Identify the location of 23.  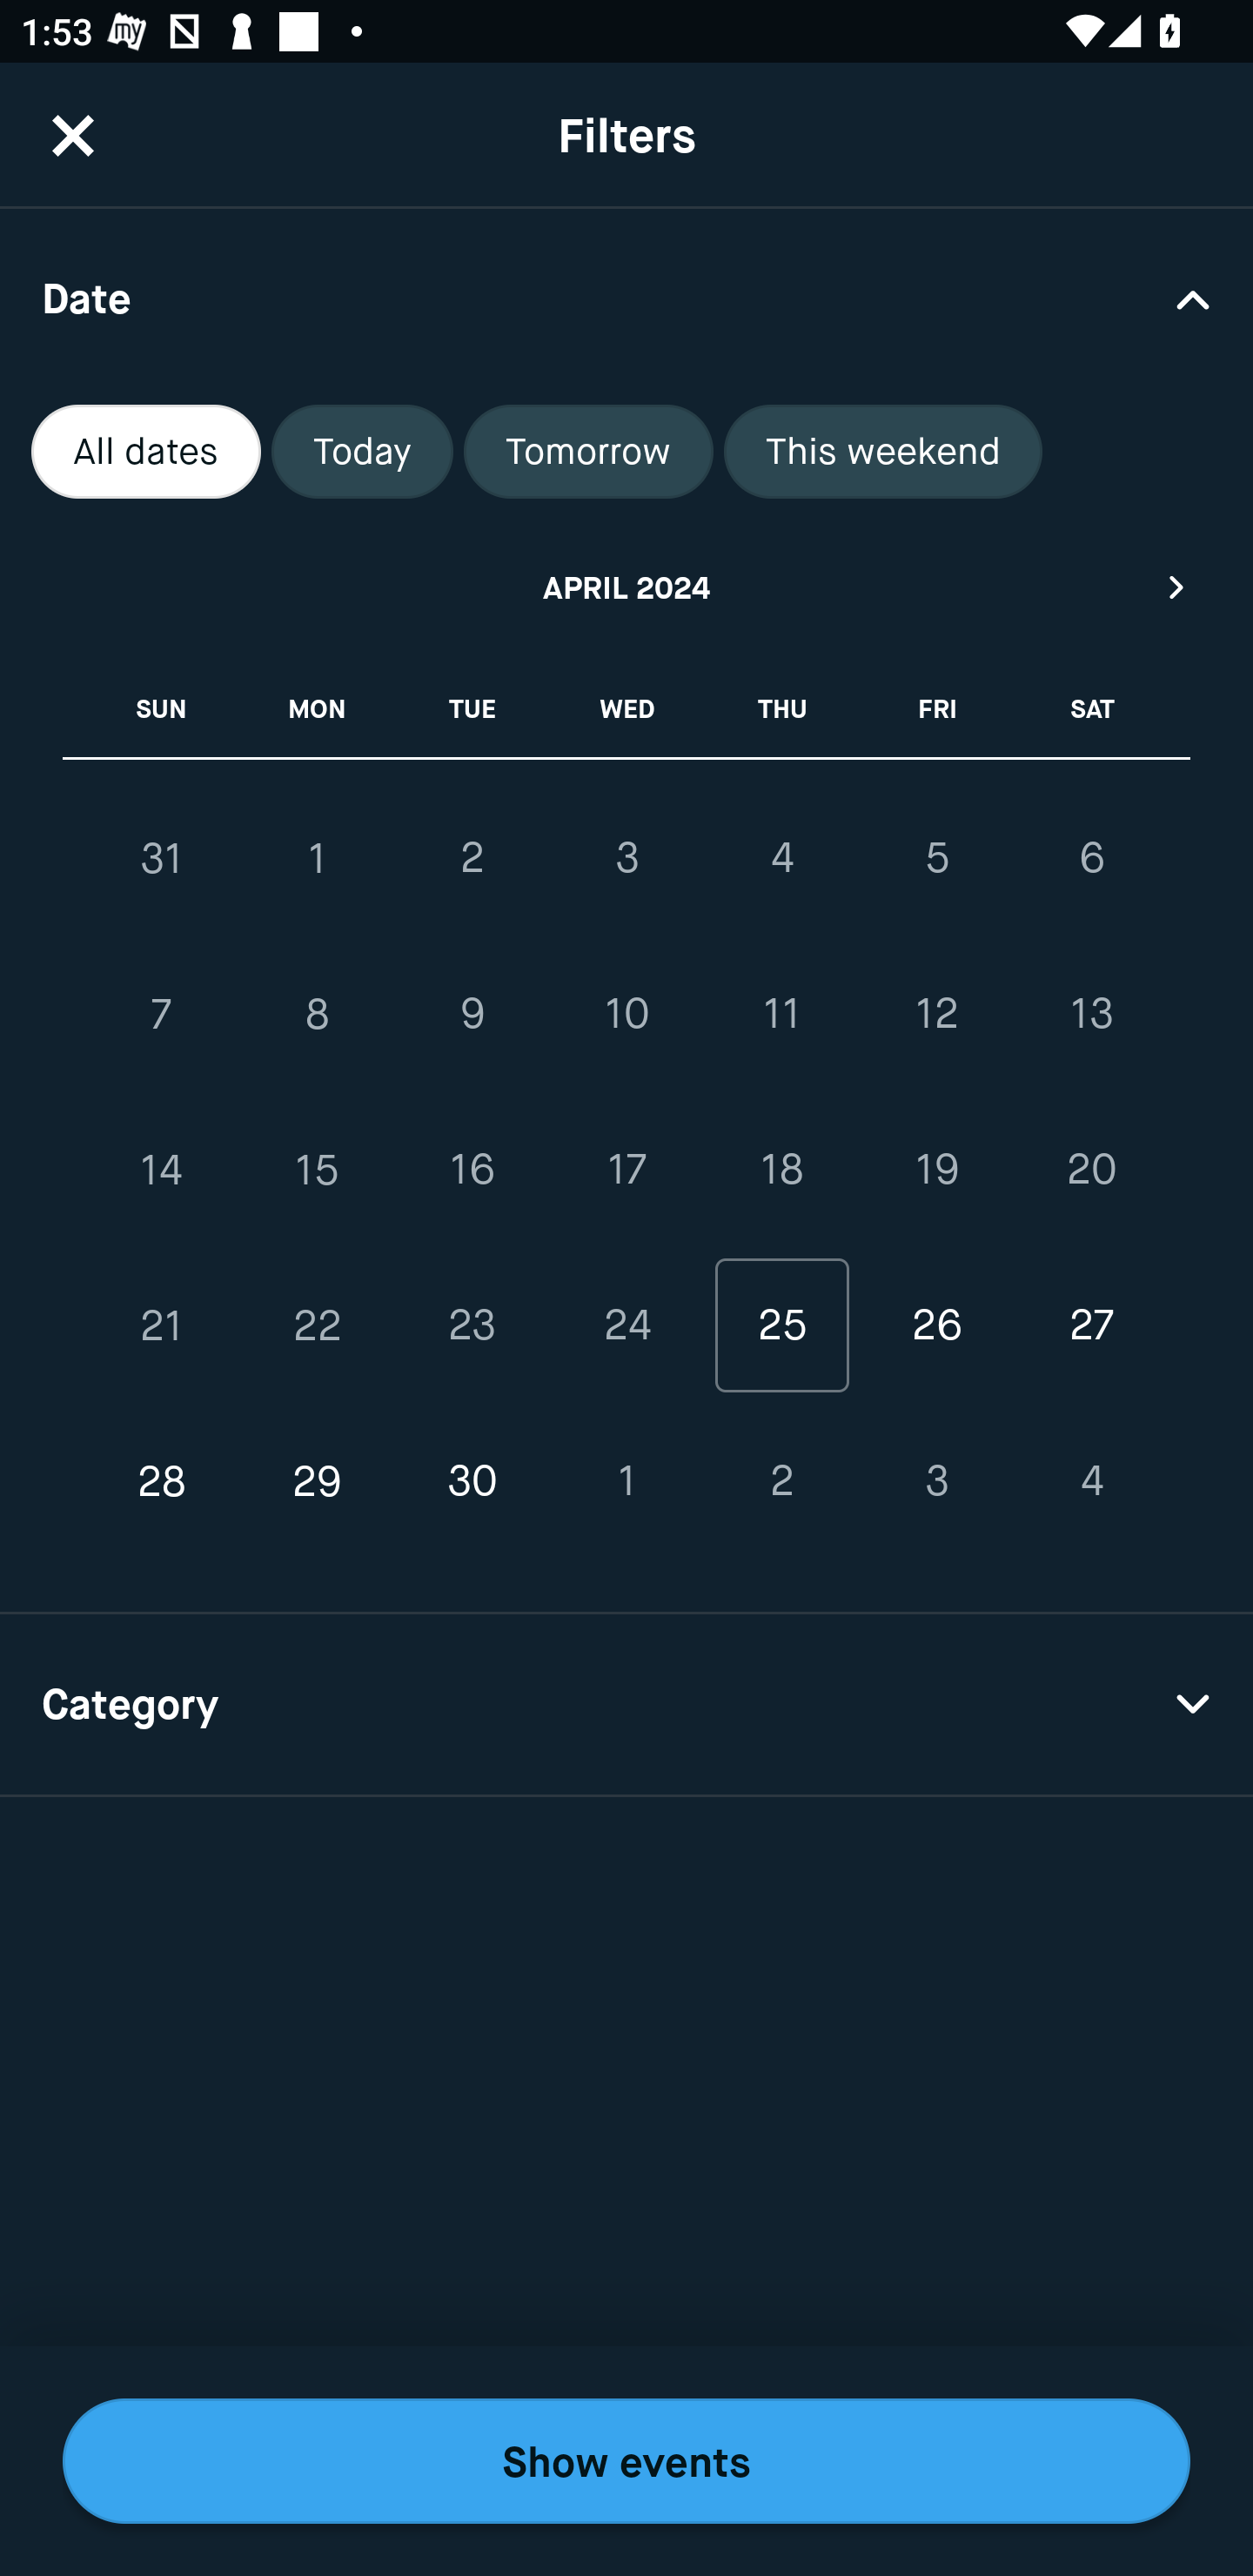
(472, 1325).